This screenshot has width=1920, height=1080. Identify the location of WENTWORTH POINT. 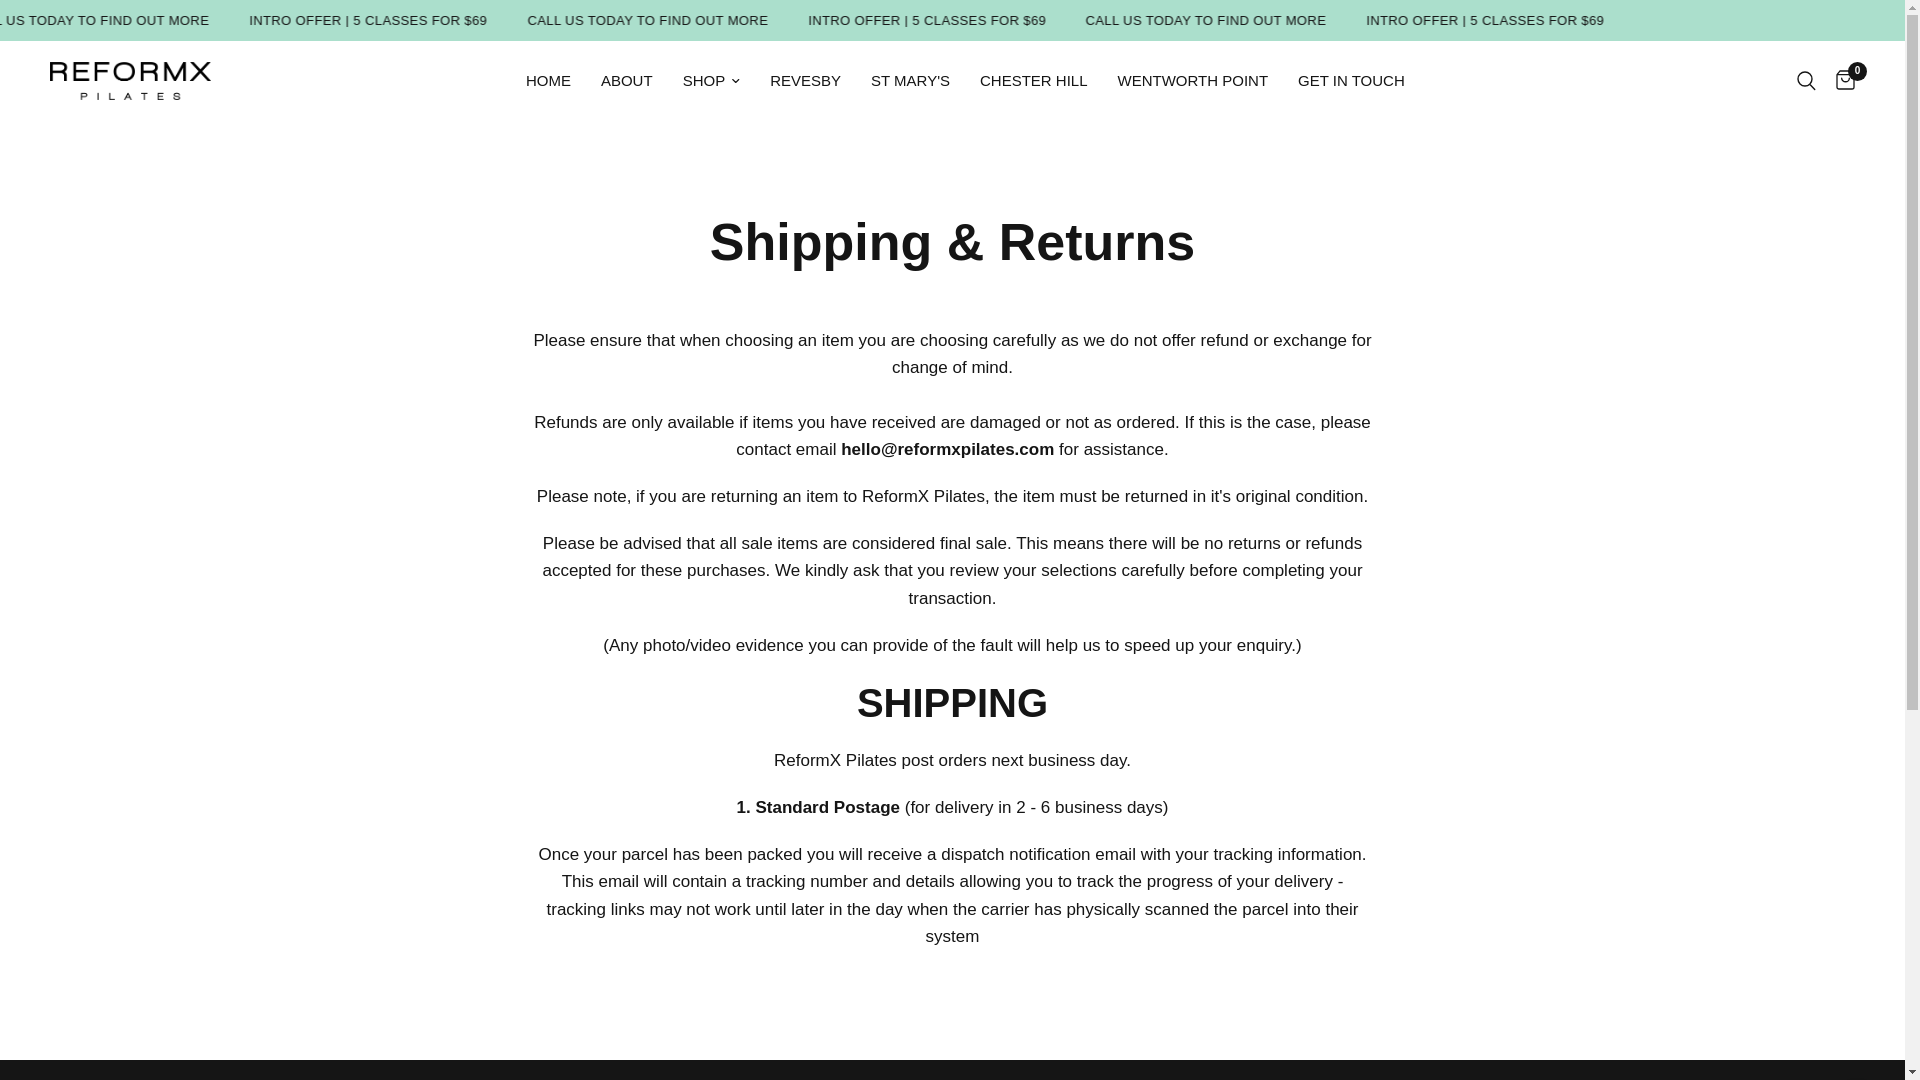
(1193, 80).